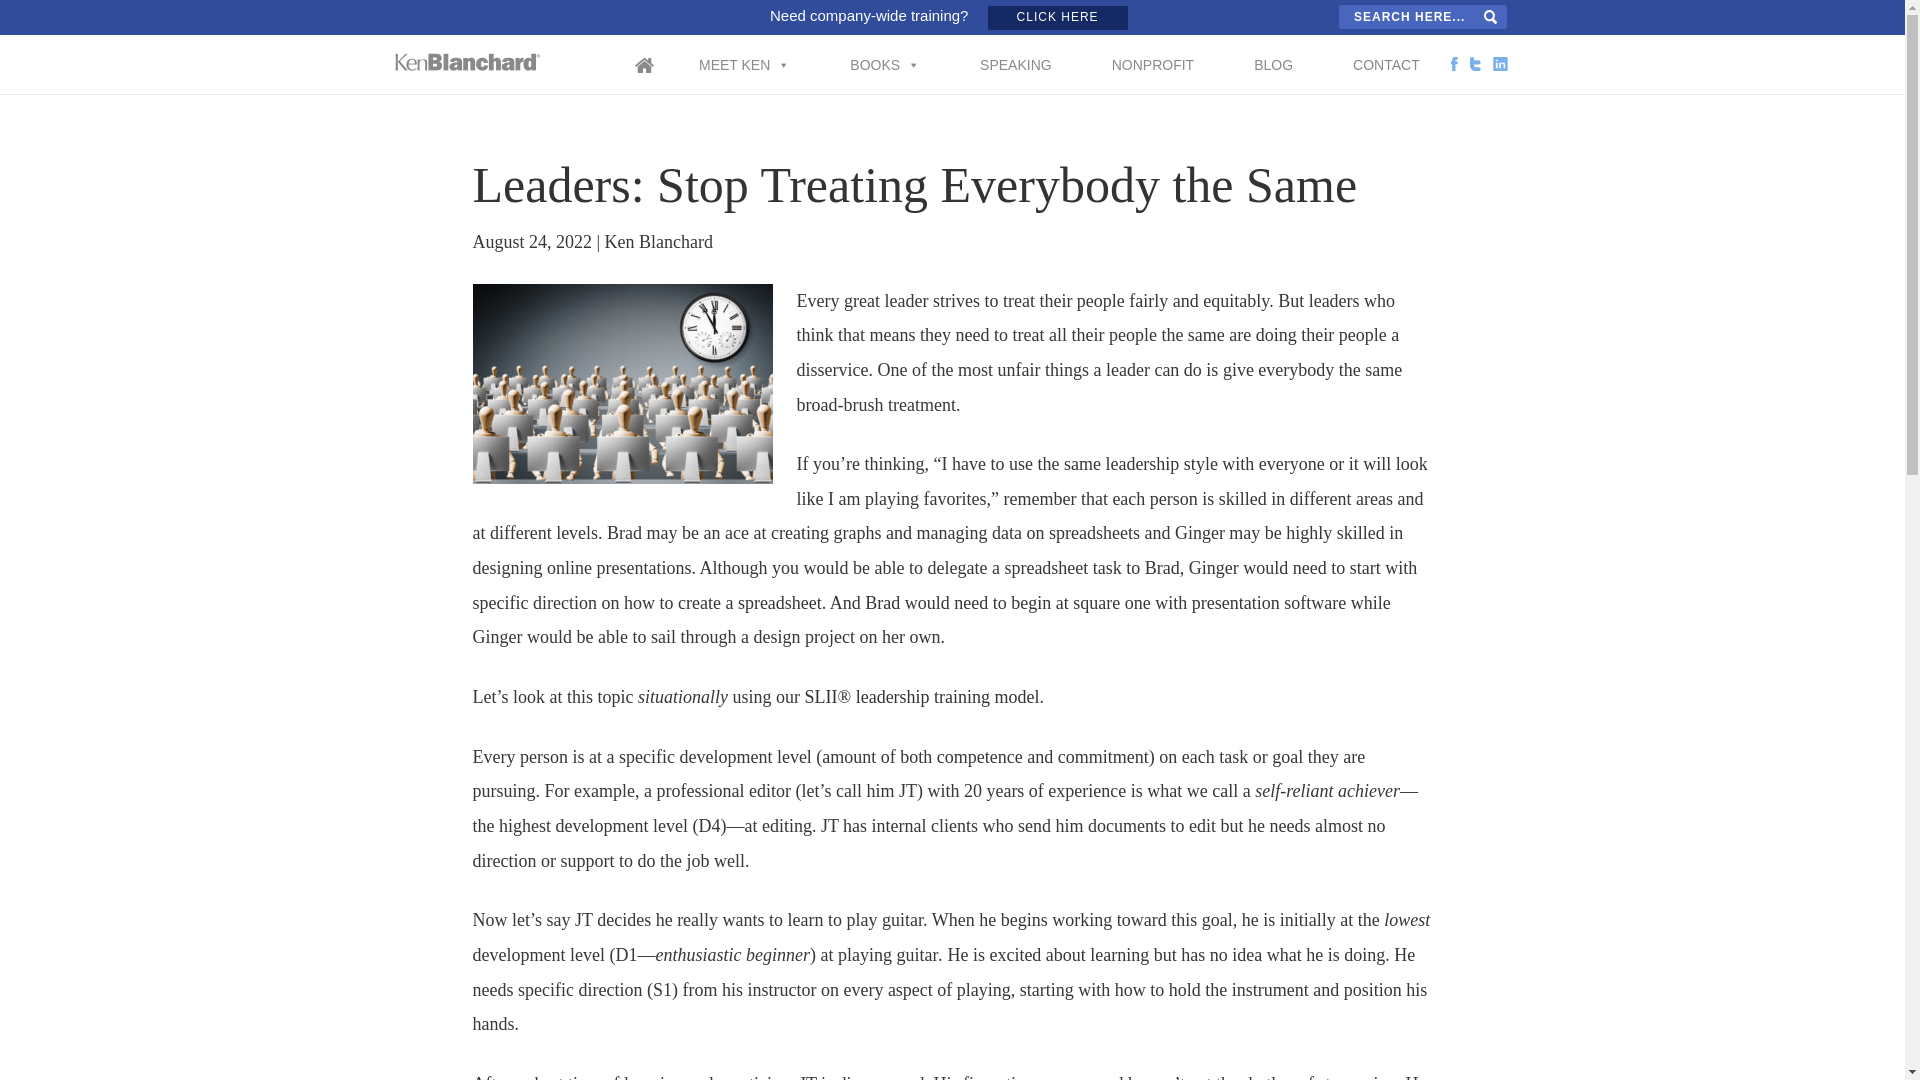 The width and height of the screenshot is (1920, 1080). What do you see at coordinates (1273, 54) in the screenshot?
I see `BLOG` at bounding box center [1273, 54].